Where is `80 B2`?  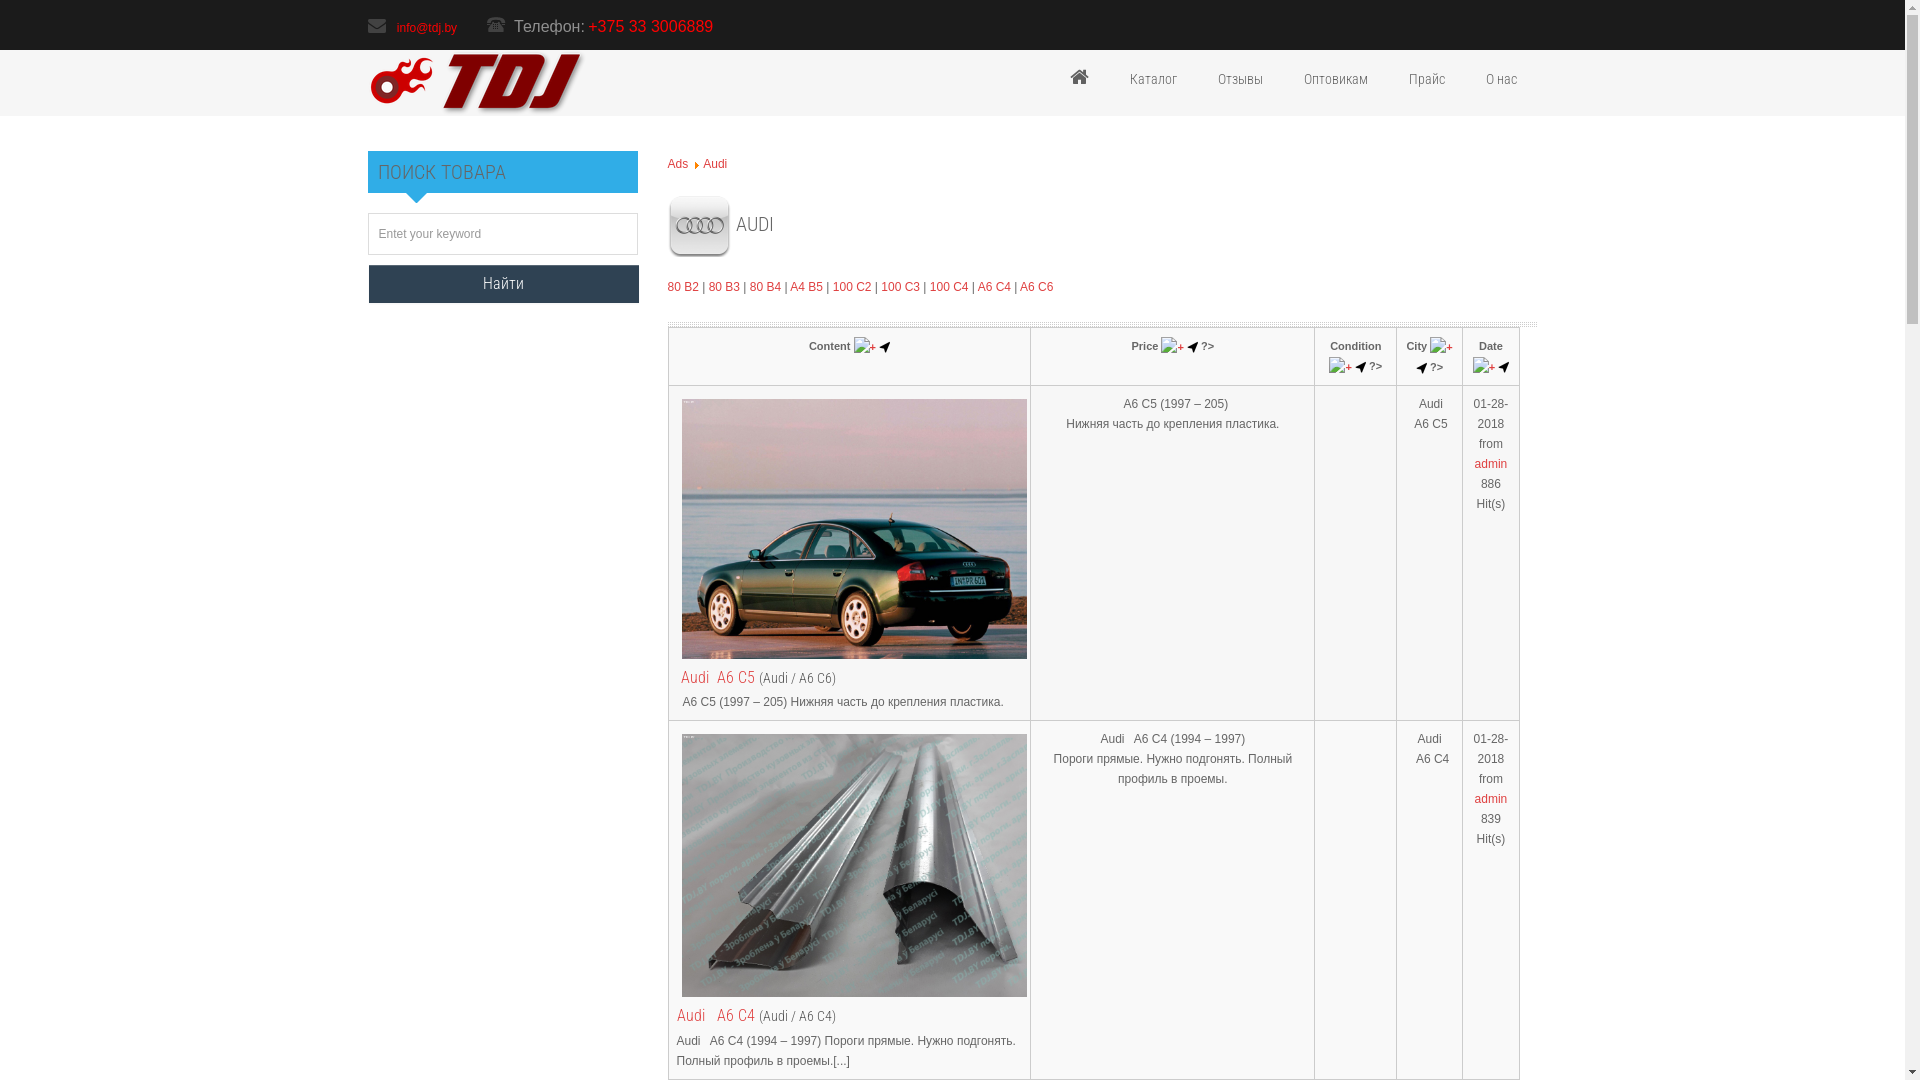 80 B2 is located at coordinates (684, 287).